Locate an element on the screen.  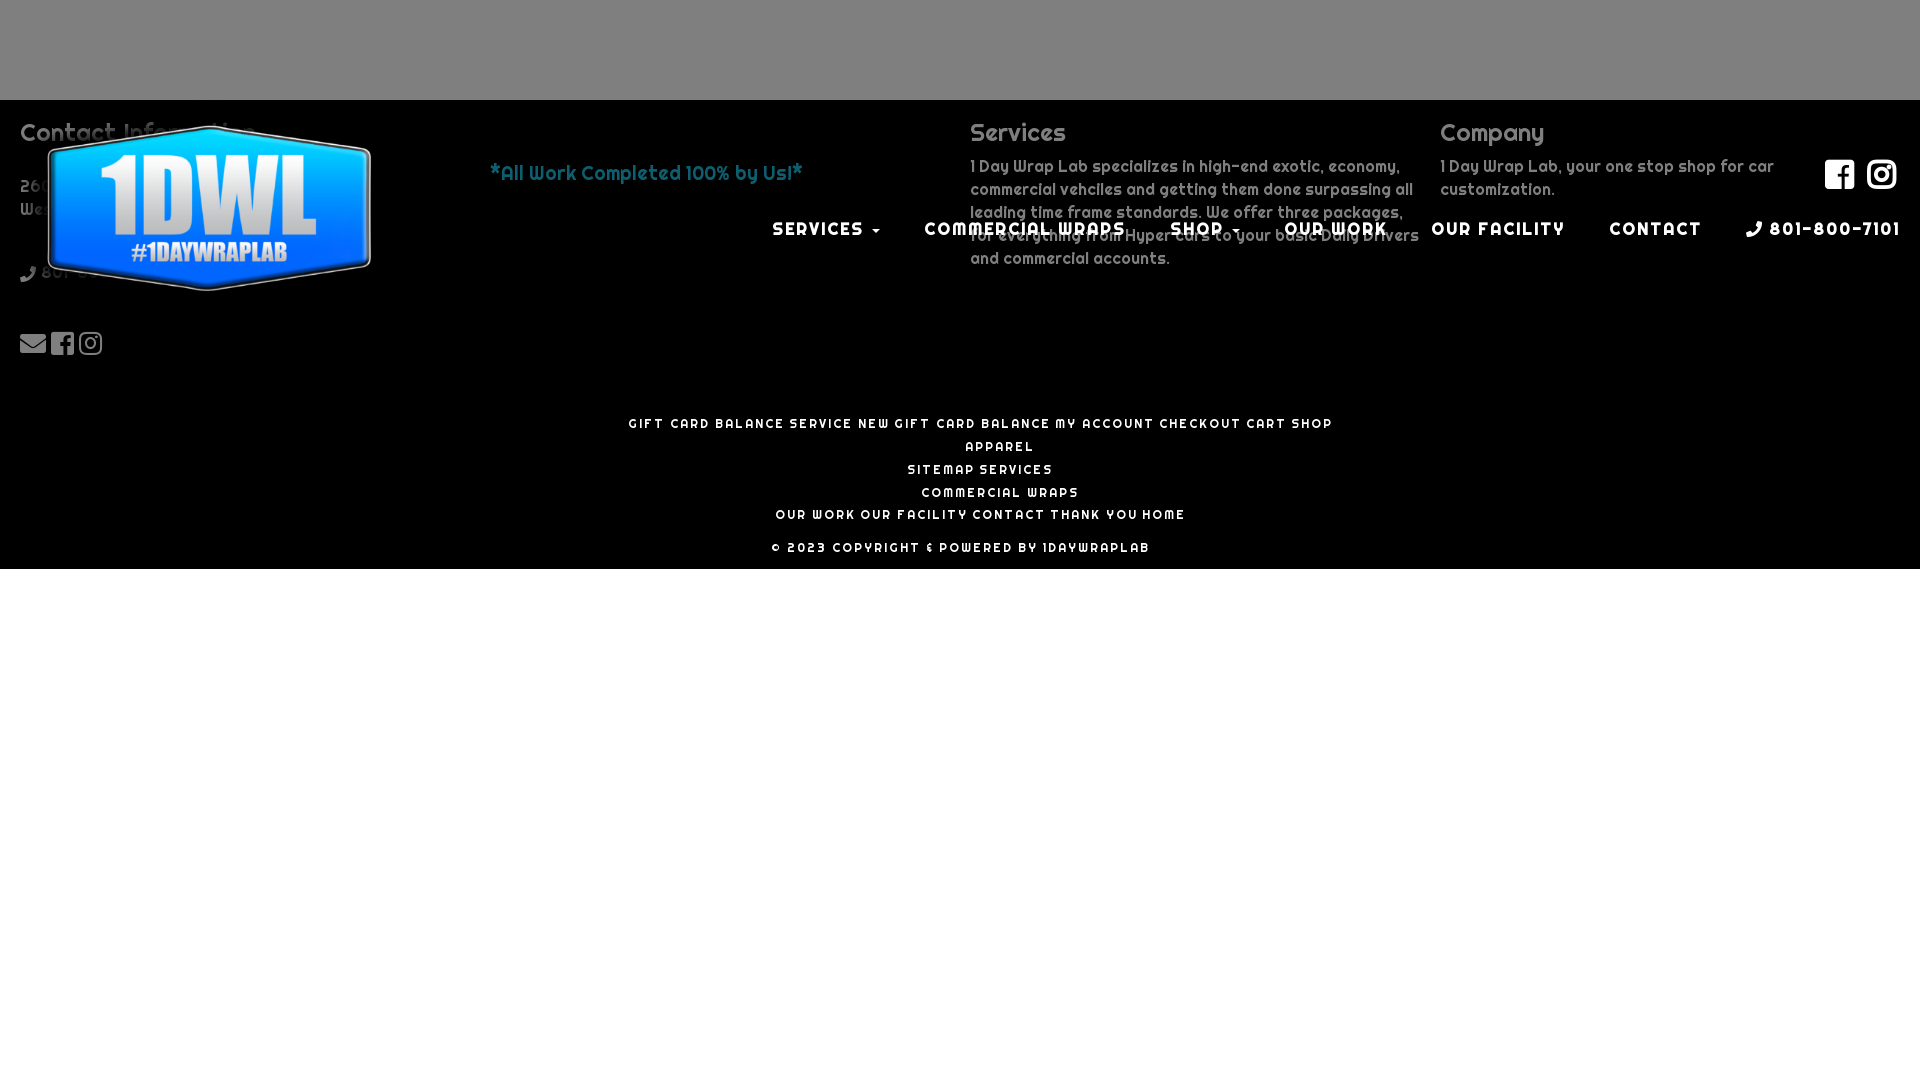
OUR WORK is located at coordinates (1336, 230).